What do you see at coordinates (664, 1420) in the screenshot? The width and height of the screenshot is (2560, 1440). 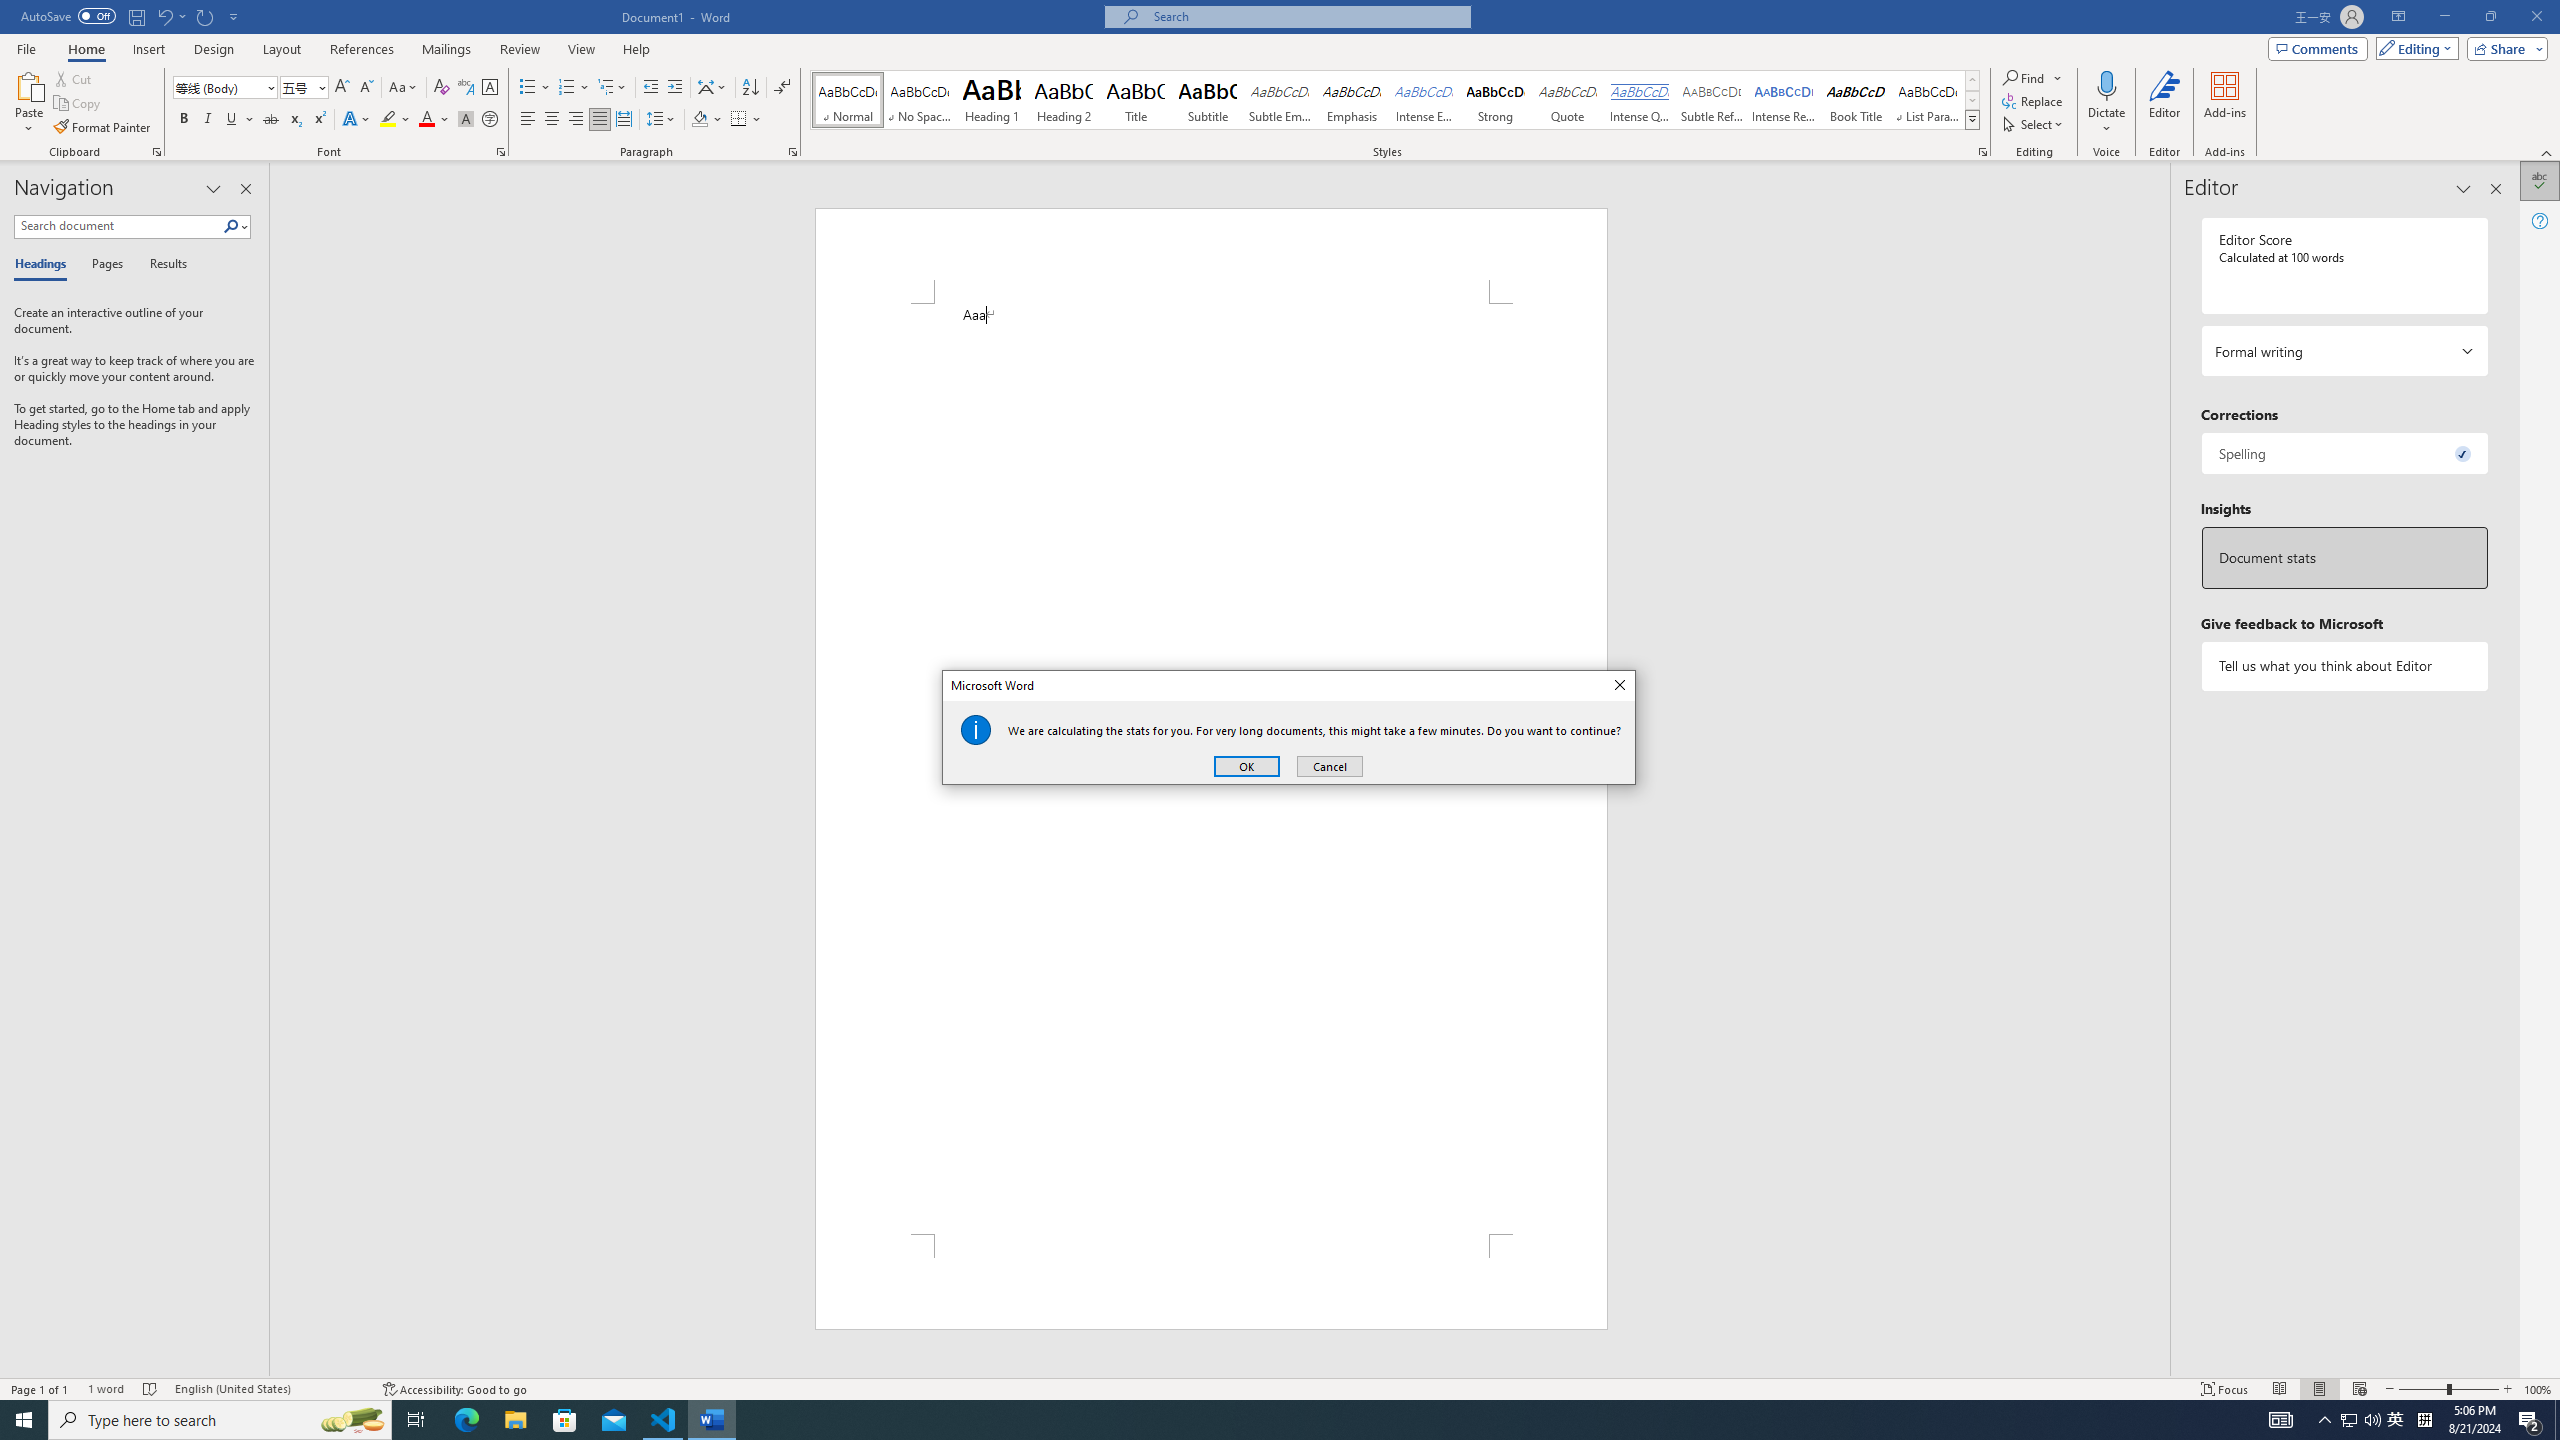 I see `Close` at bounding box center [664, 1420].